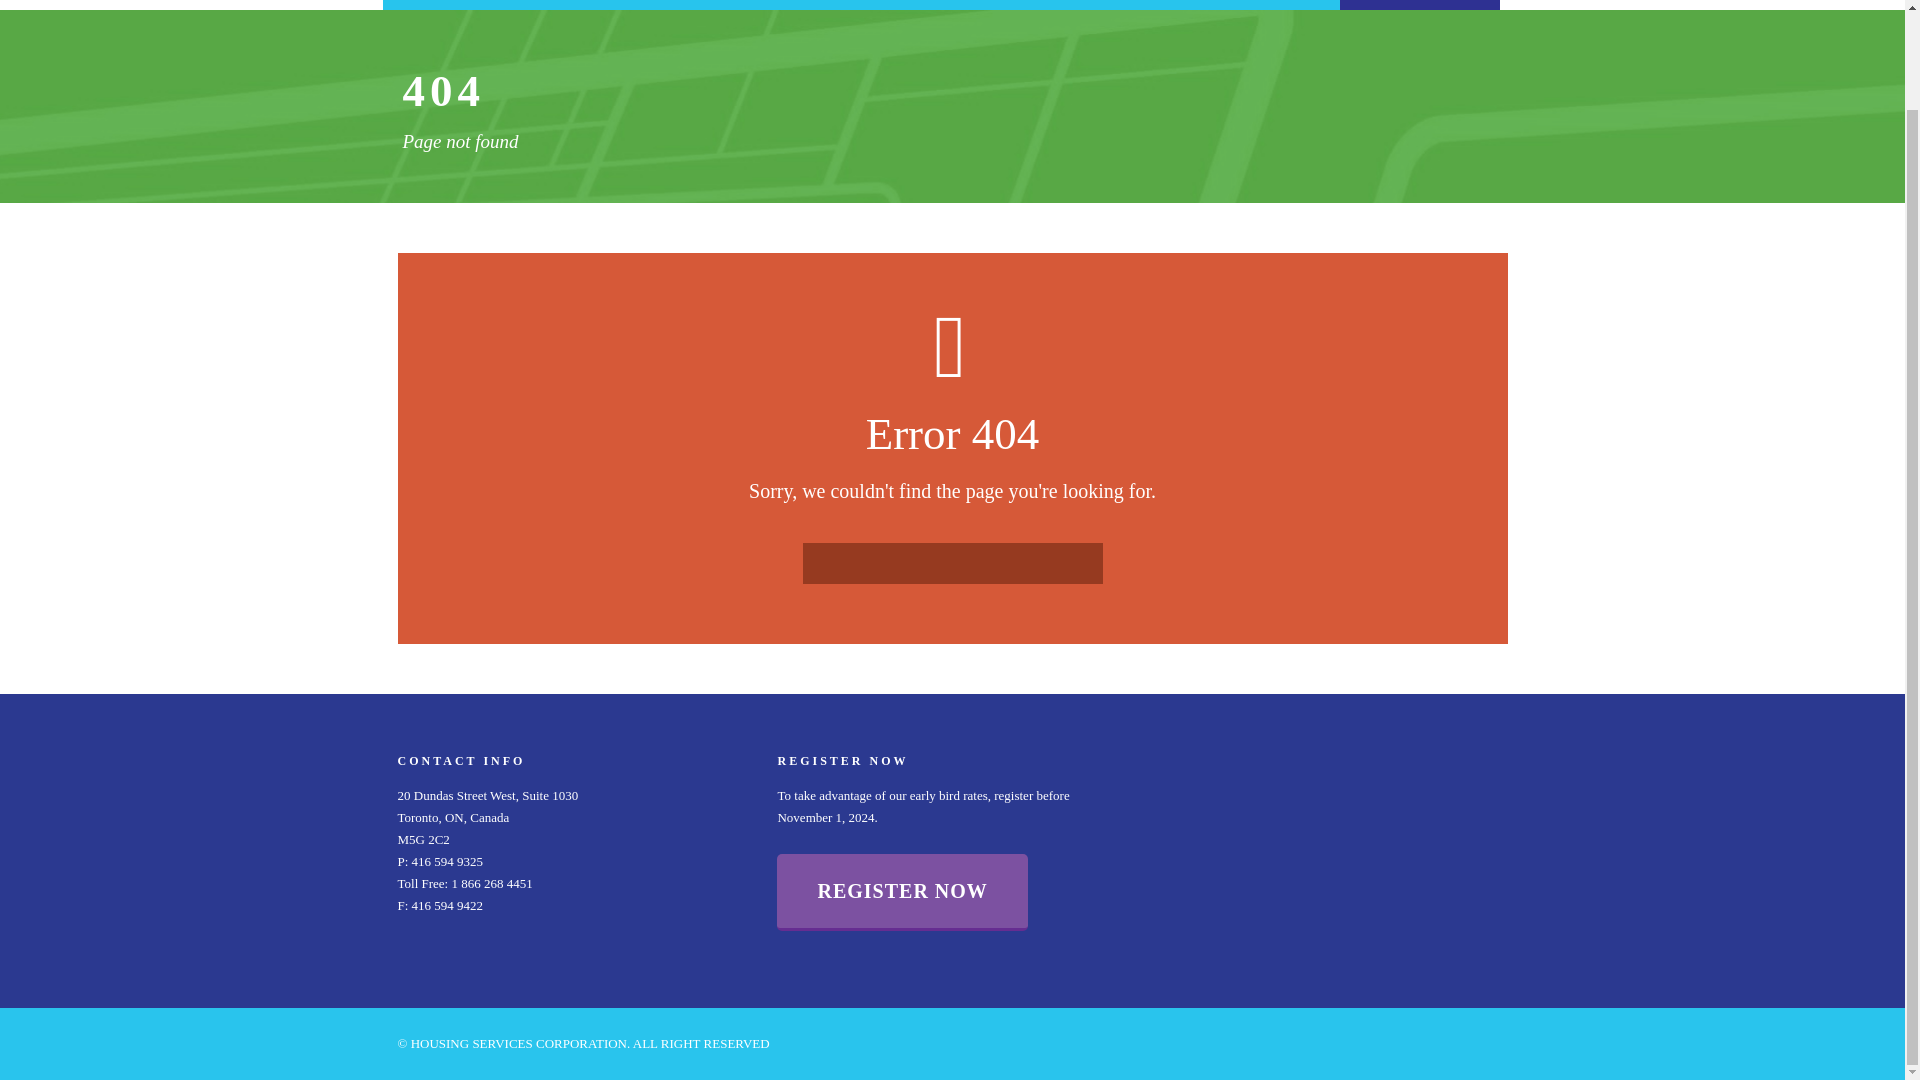 This screenshot has width=1920, height=1080. I want to click on SPONSORS, so click(1100, 4).